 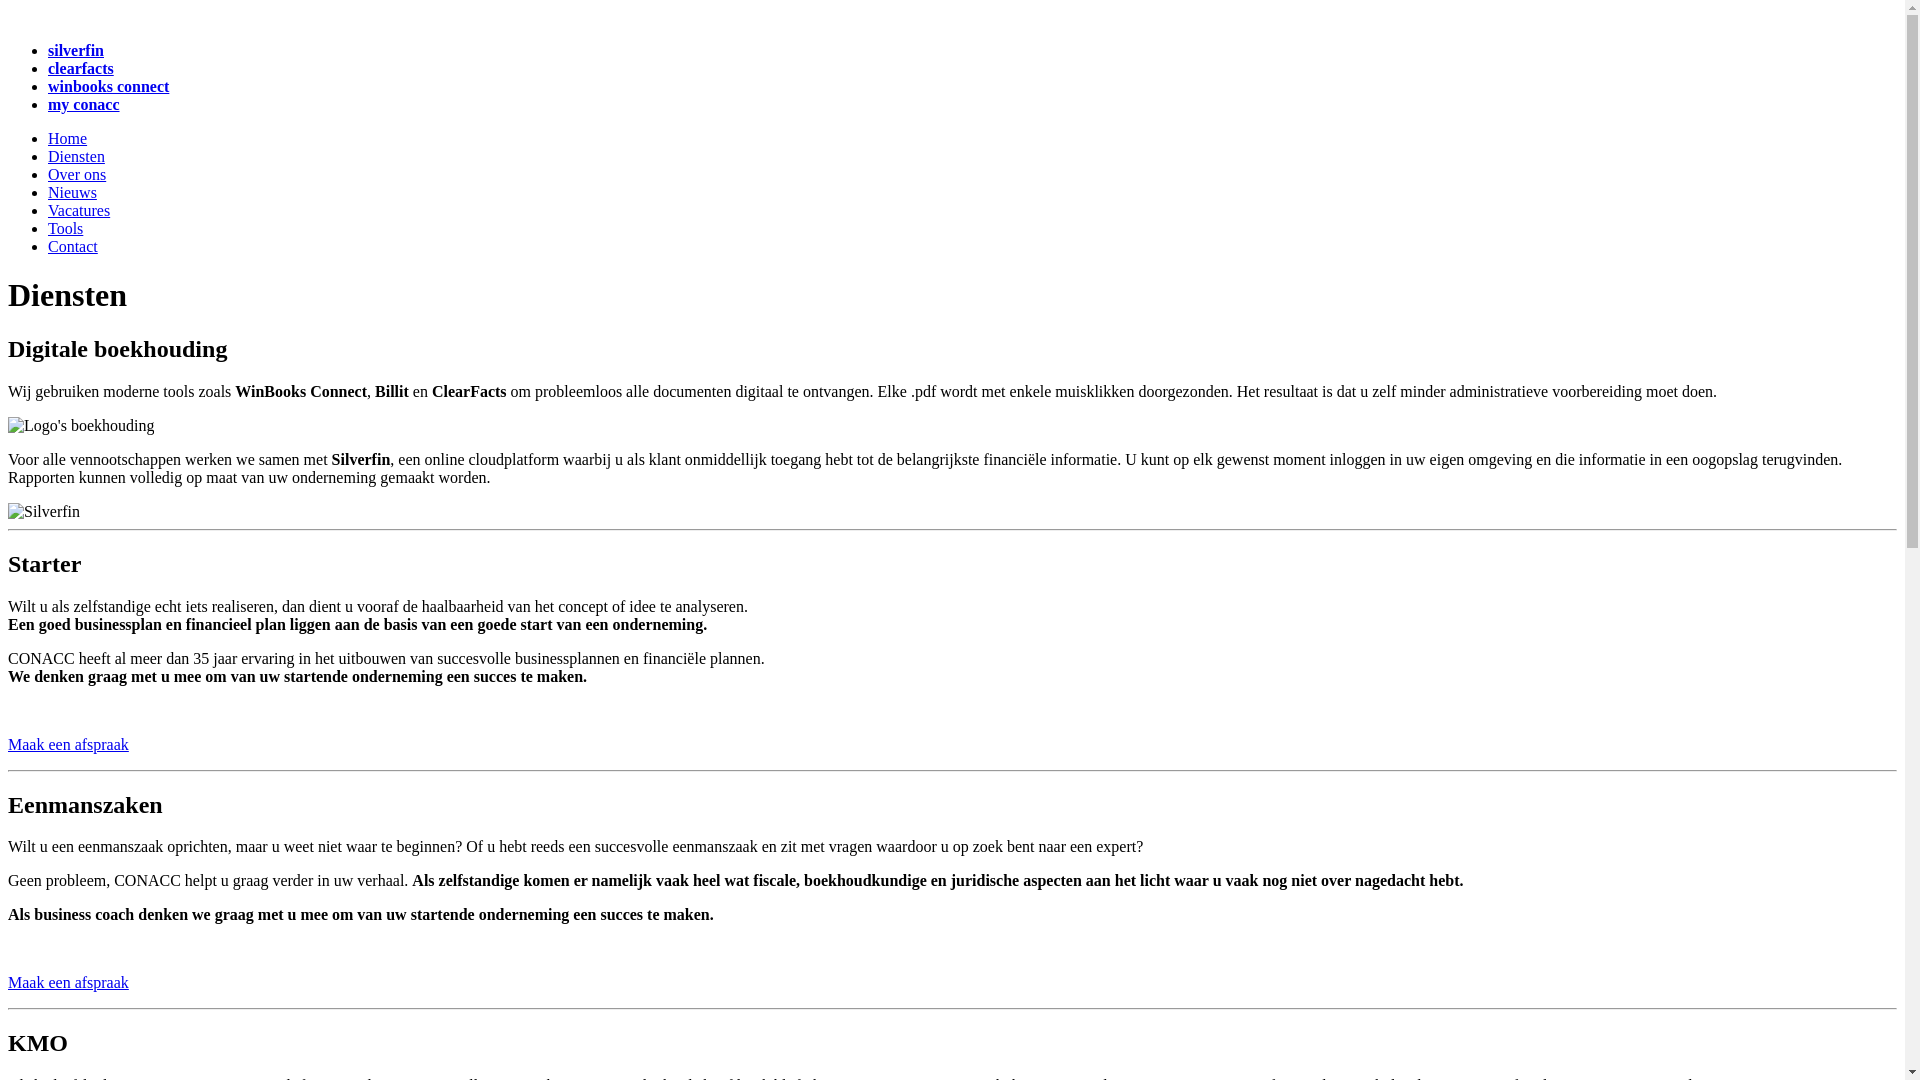 I want to click on my conacc, so click(x=84, y=104).